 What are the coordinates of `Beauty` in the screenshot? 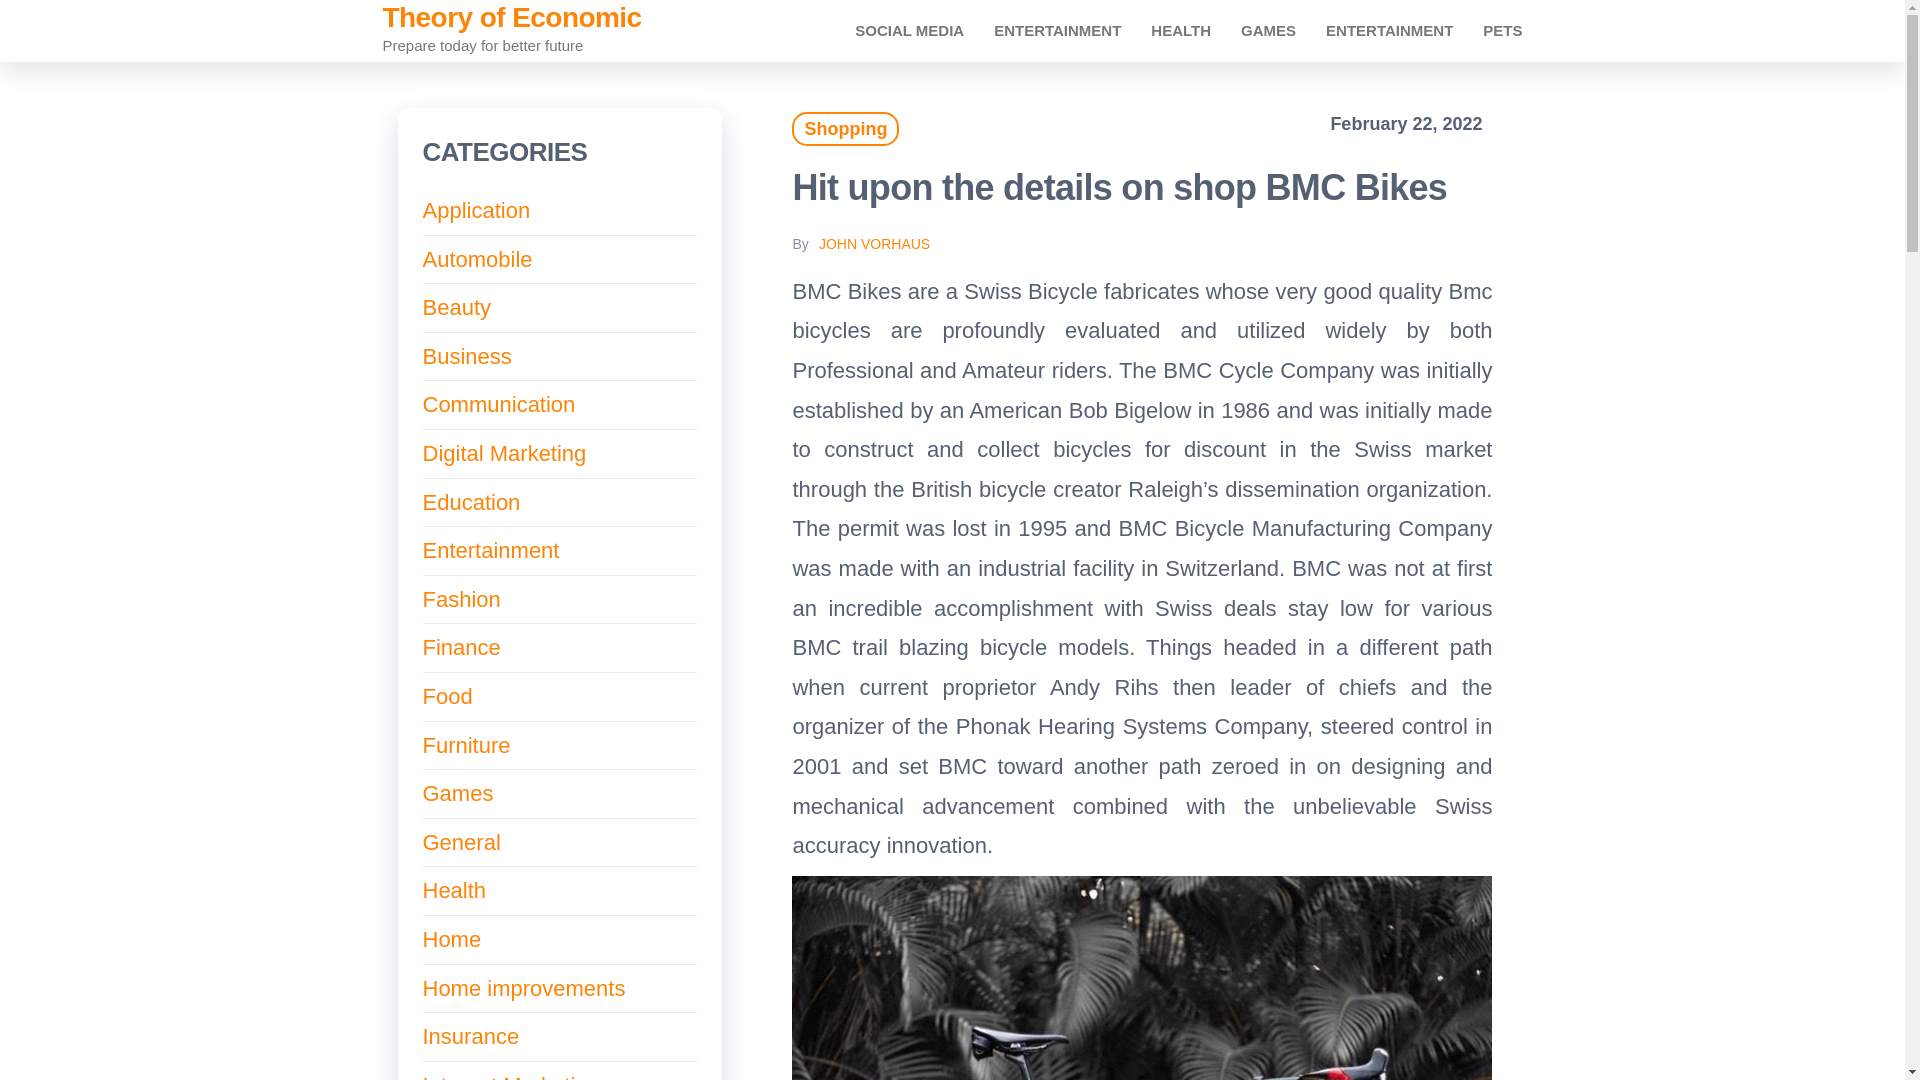 It's located at (456, 306).